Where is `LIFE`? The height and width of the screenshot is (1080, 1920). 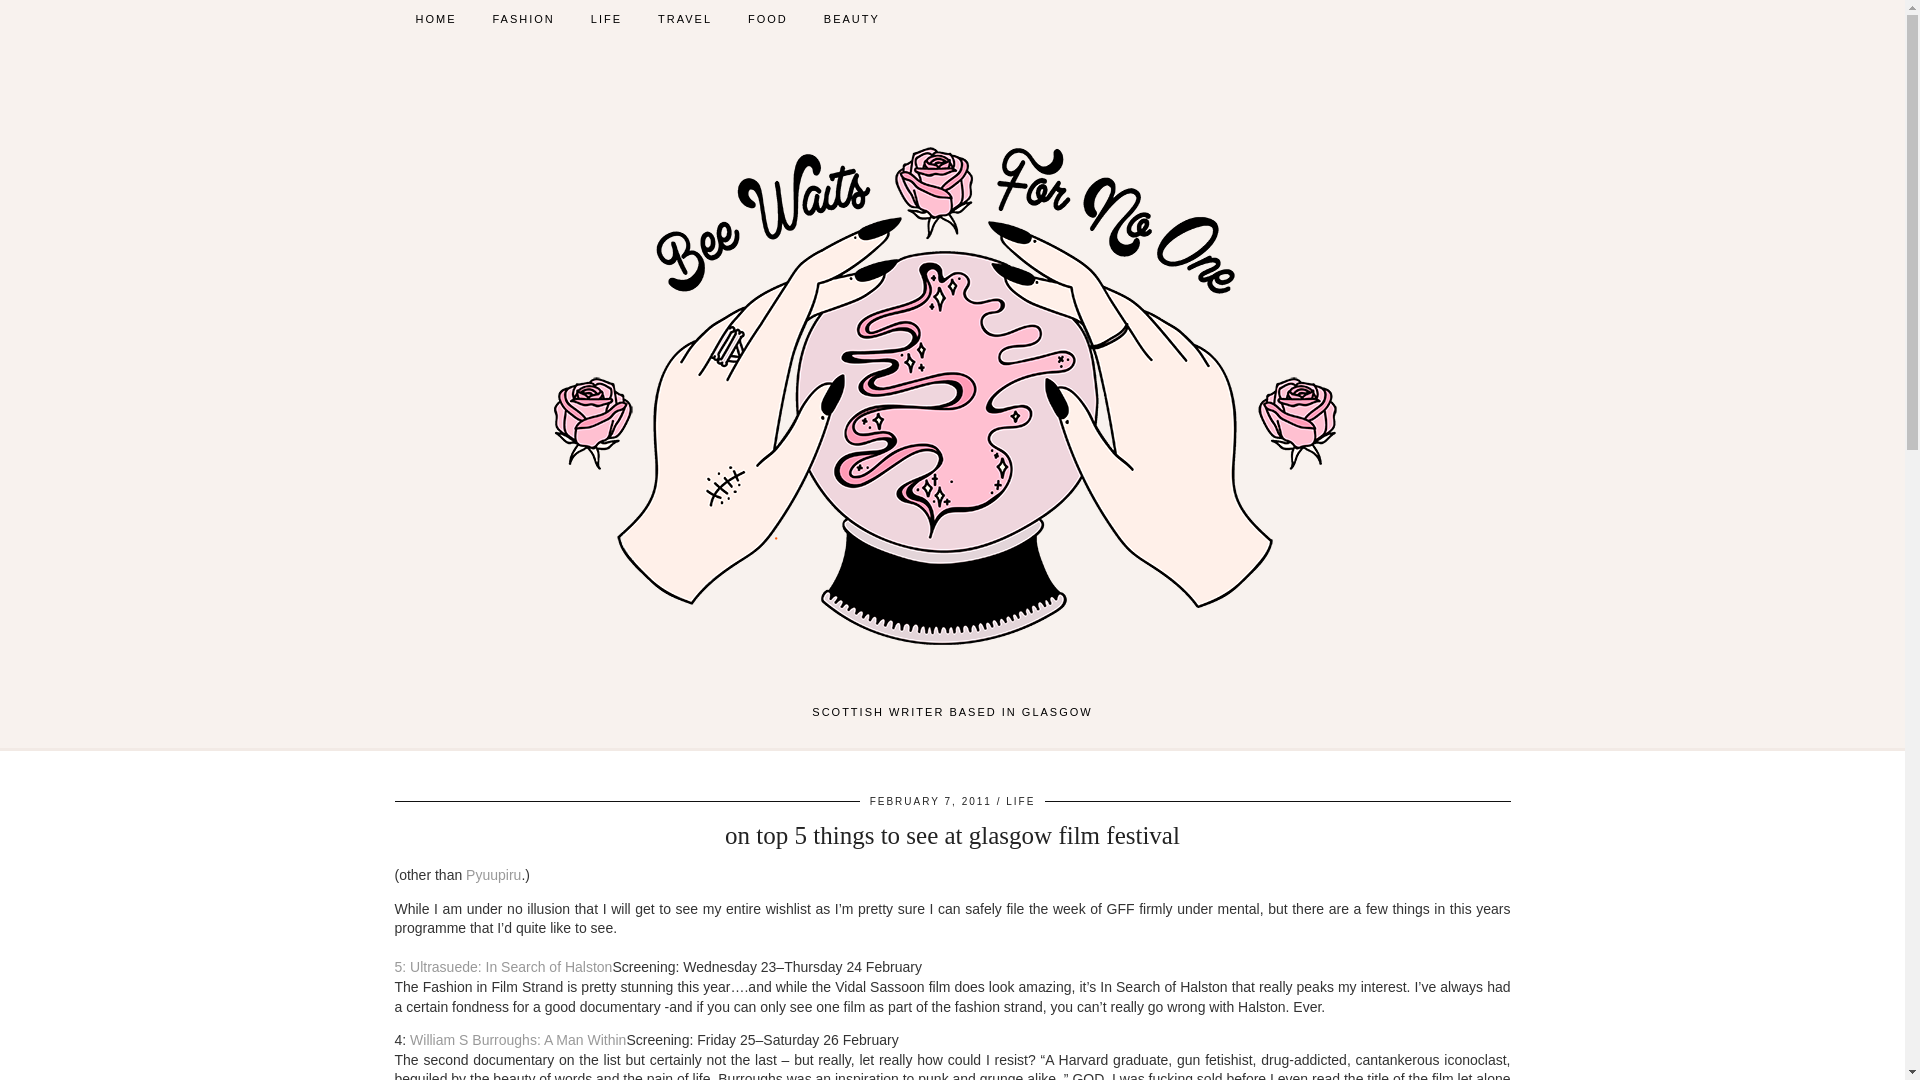
LIFE is located at coordinates (1020, 800).